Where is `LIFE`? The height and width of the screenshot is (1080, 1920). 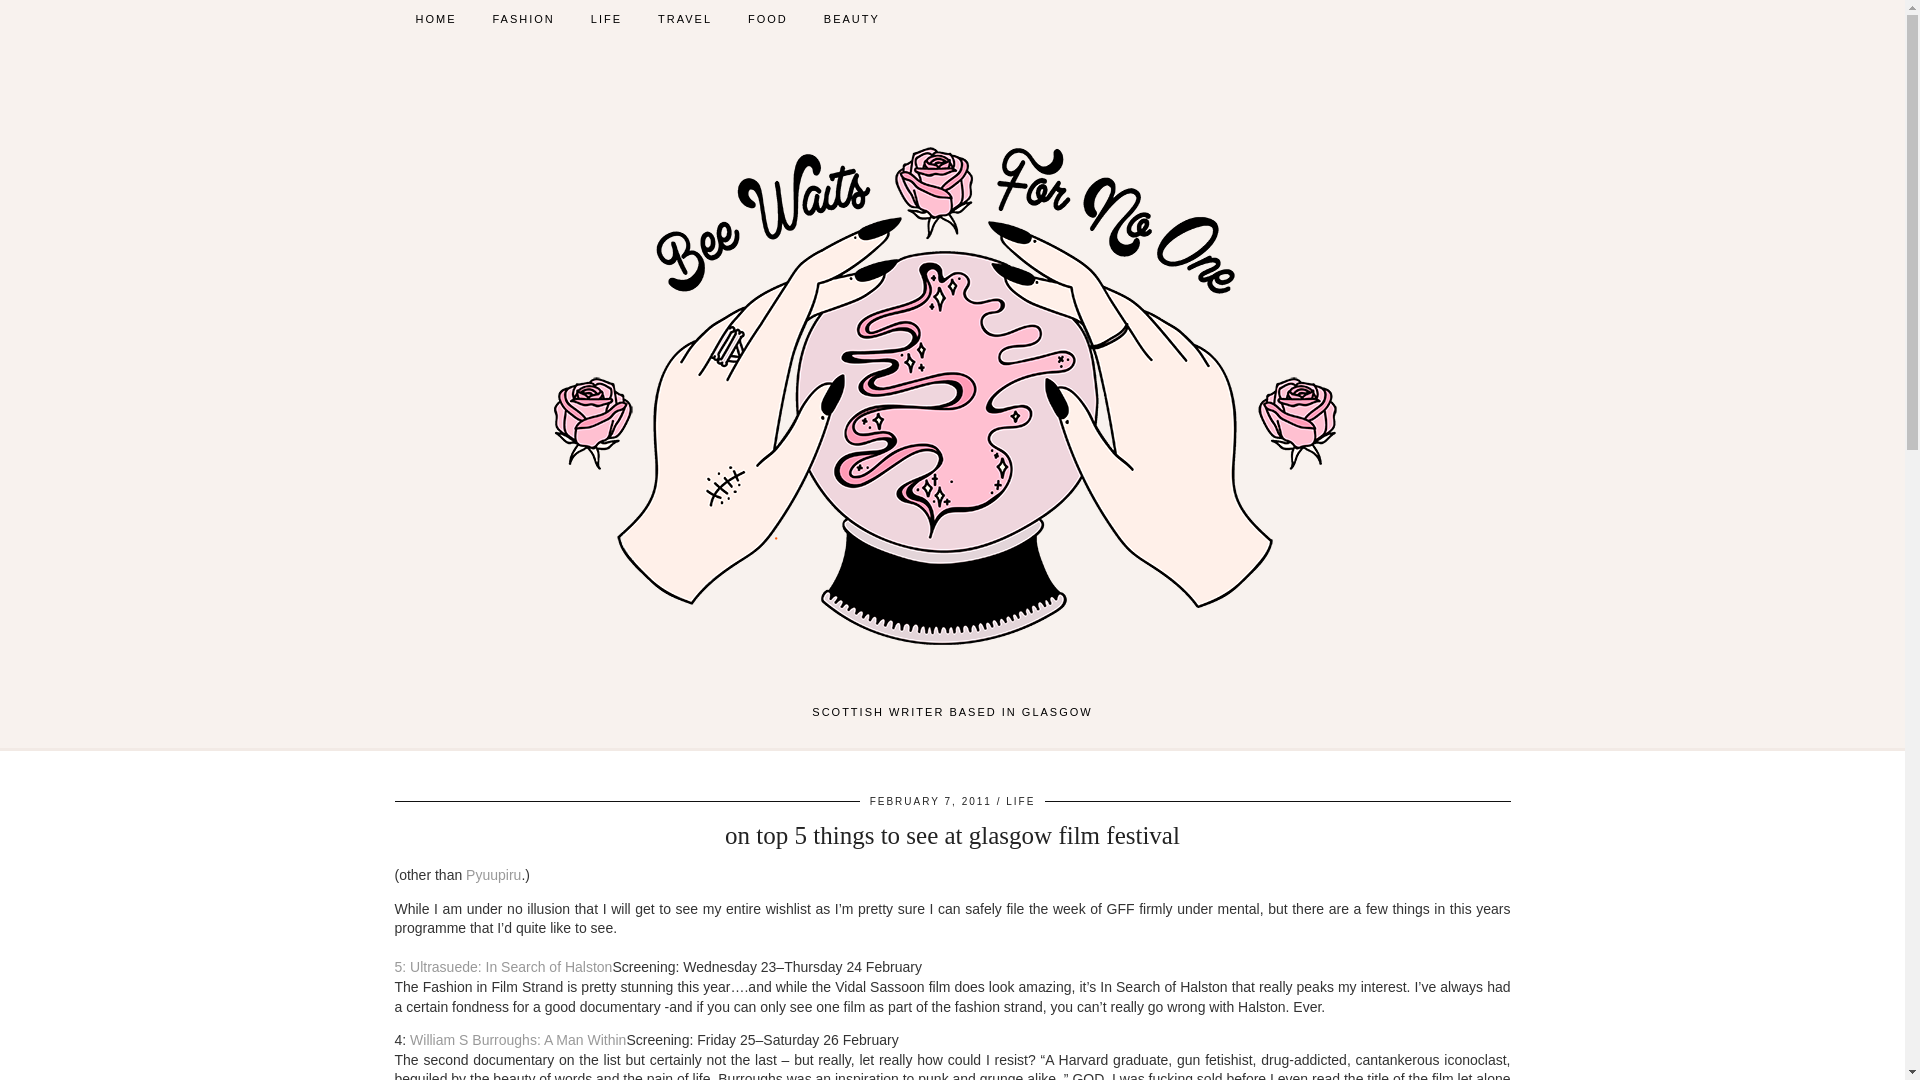
LIFE is located at coordinates (1020, 800).